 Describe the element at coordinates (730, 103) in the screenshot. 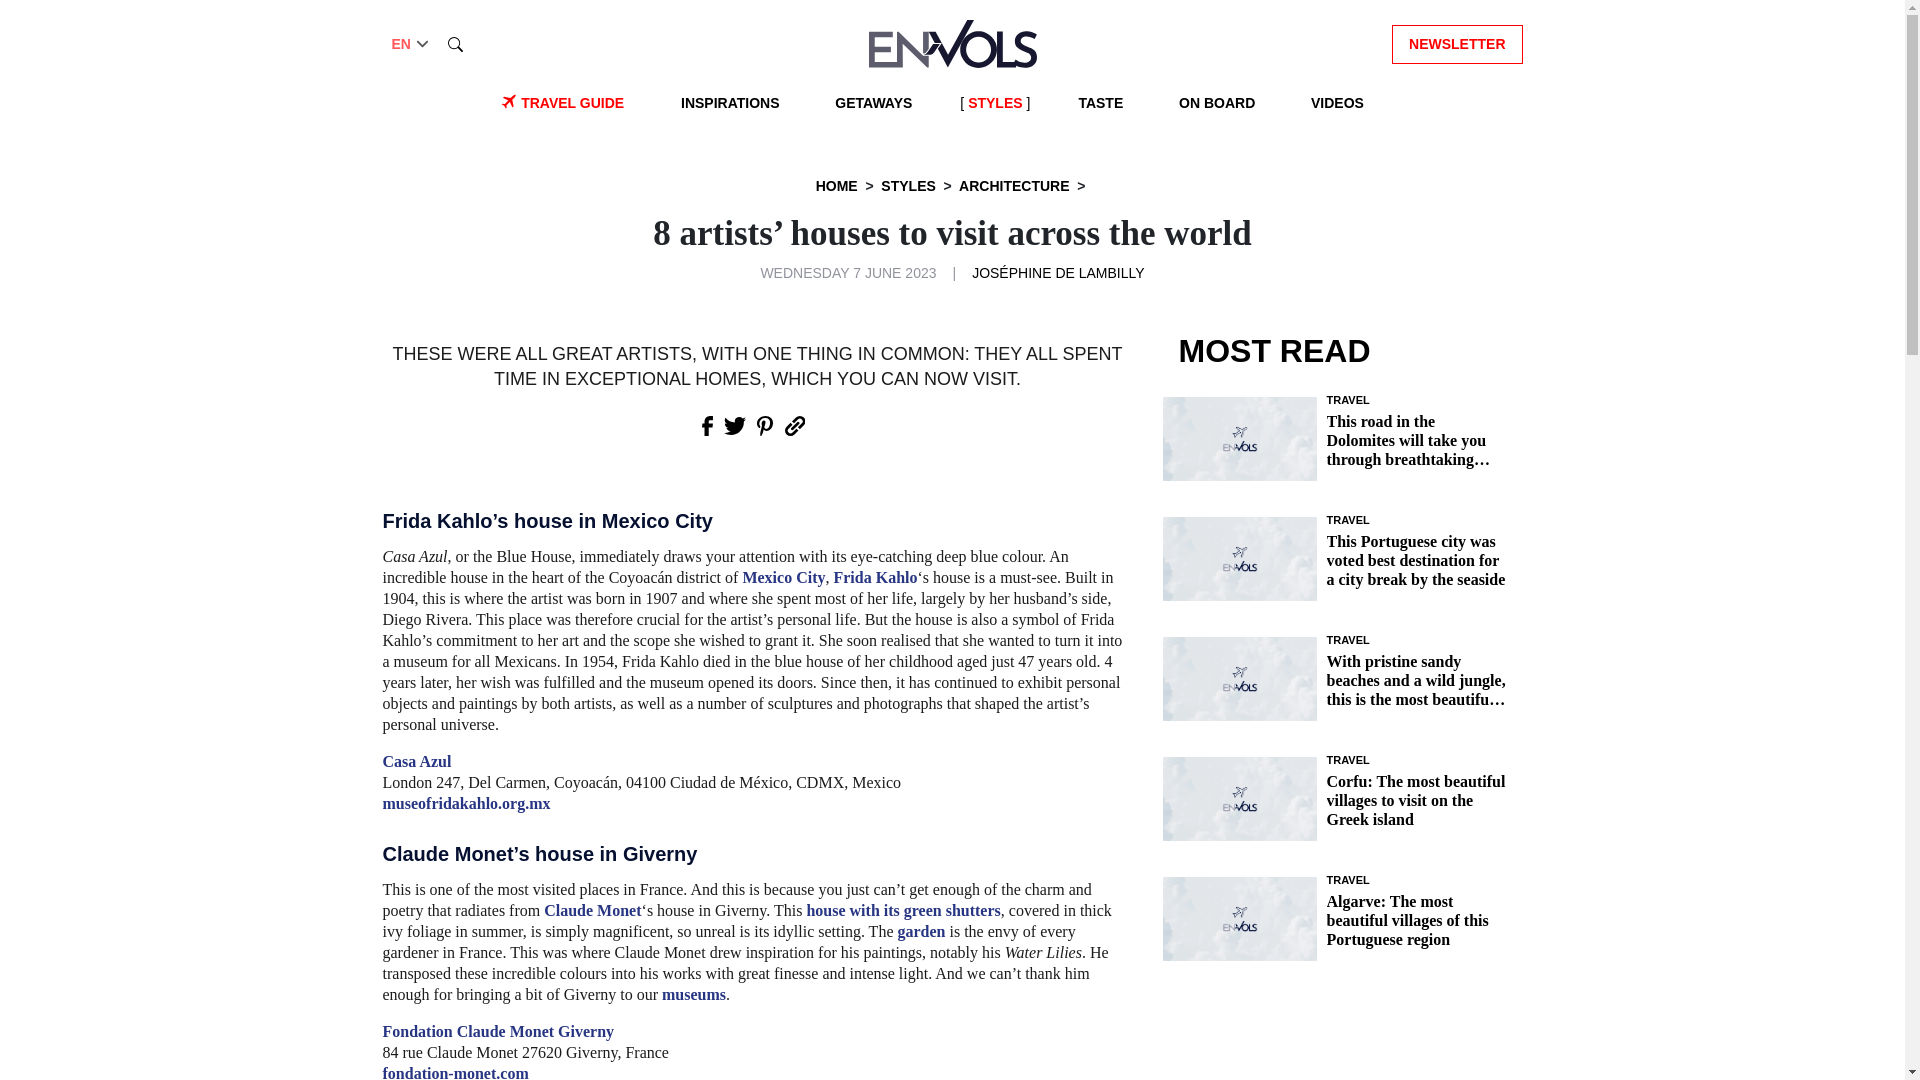

I see `INSPIRATIONS` at that location.